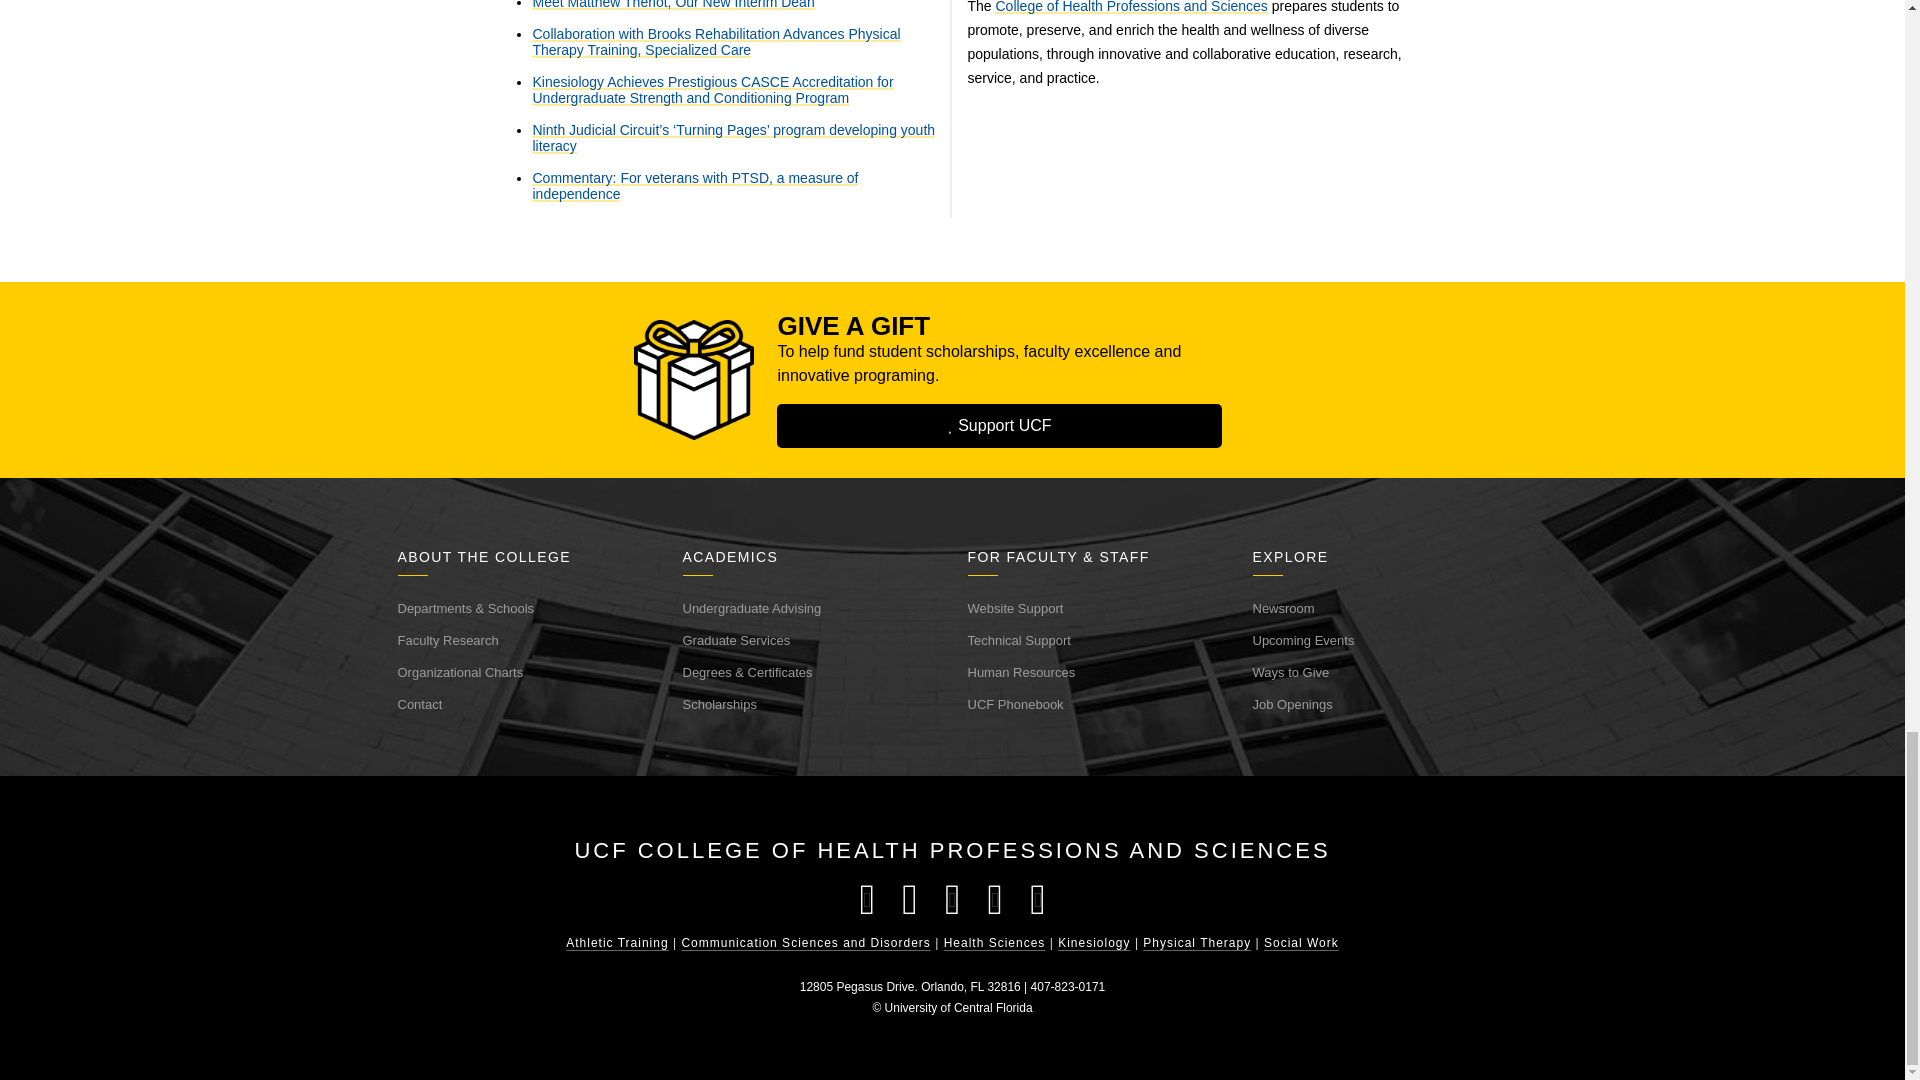 This screenshot has width=1920, height=1080. Describe the element at coordinates (910, 900) in the screenshot. I see `Follow UCF CHPS On Twitter` at that location.